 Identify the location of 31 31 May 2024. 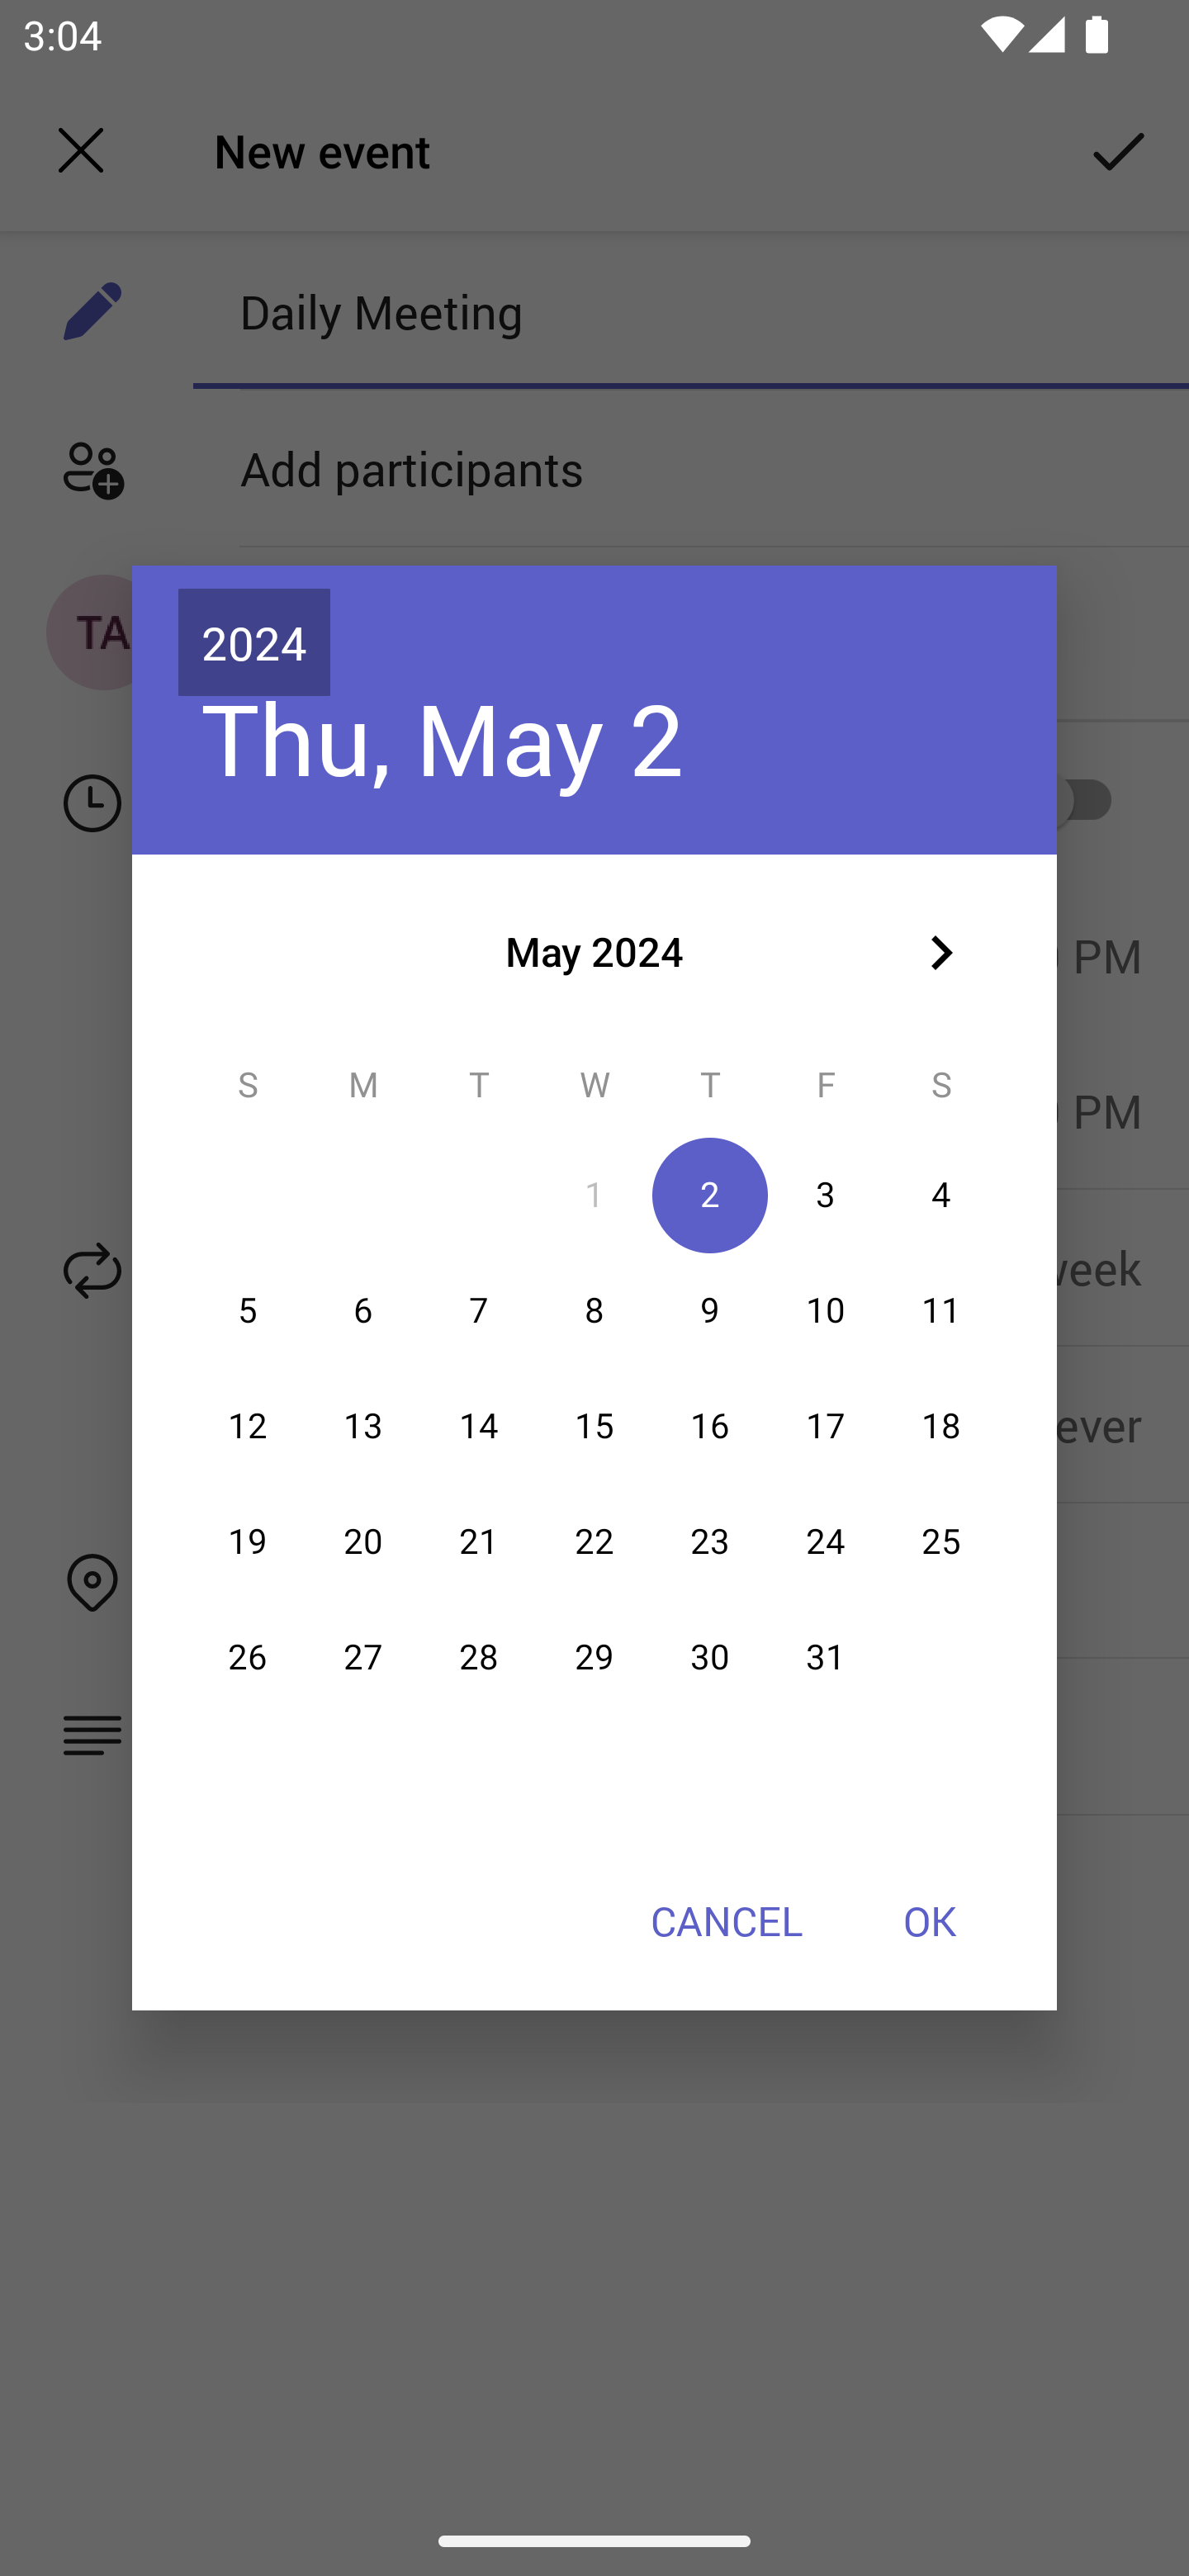
(826, 1657).